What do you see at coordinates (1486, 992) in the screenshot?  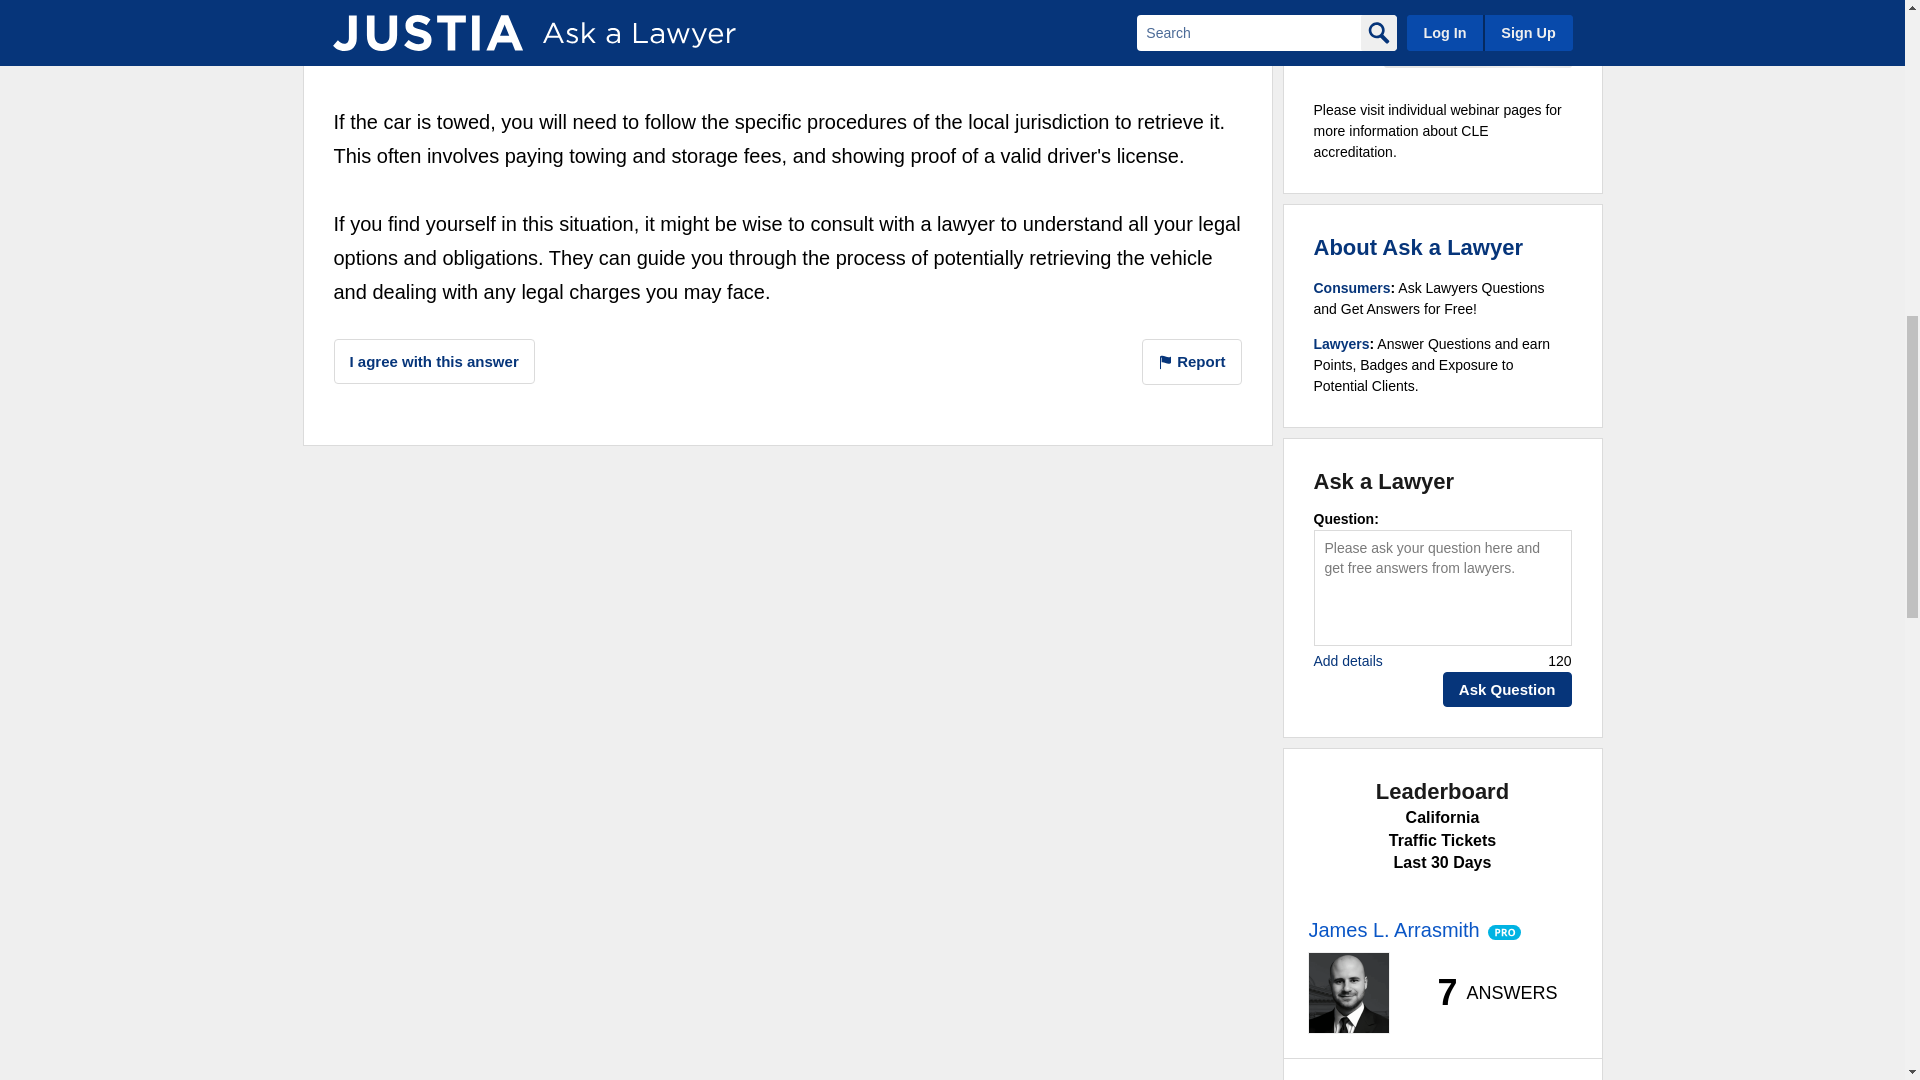 I see `Ask a Lawyer - Leaderboard - Lawyer Stats` at bounding box center [1486, 992].